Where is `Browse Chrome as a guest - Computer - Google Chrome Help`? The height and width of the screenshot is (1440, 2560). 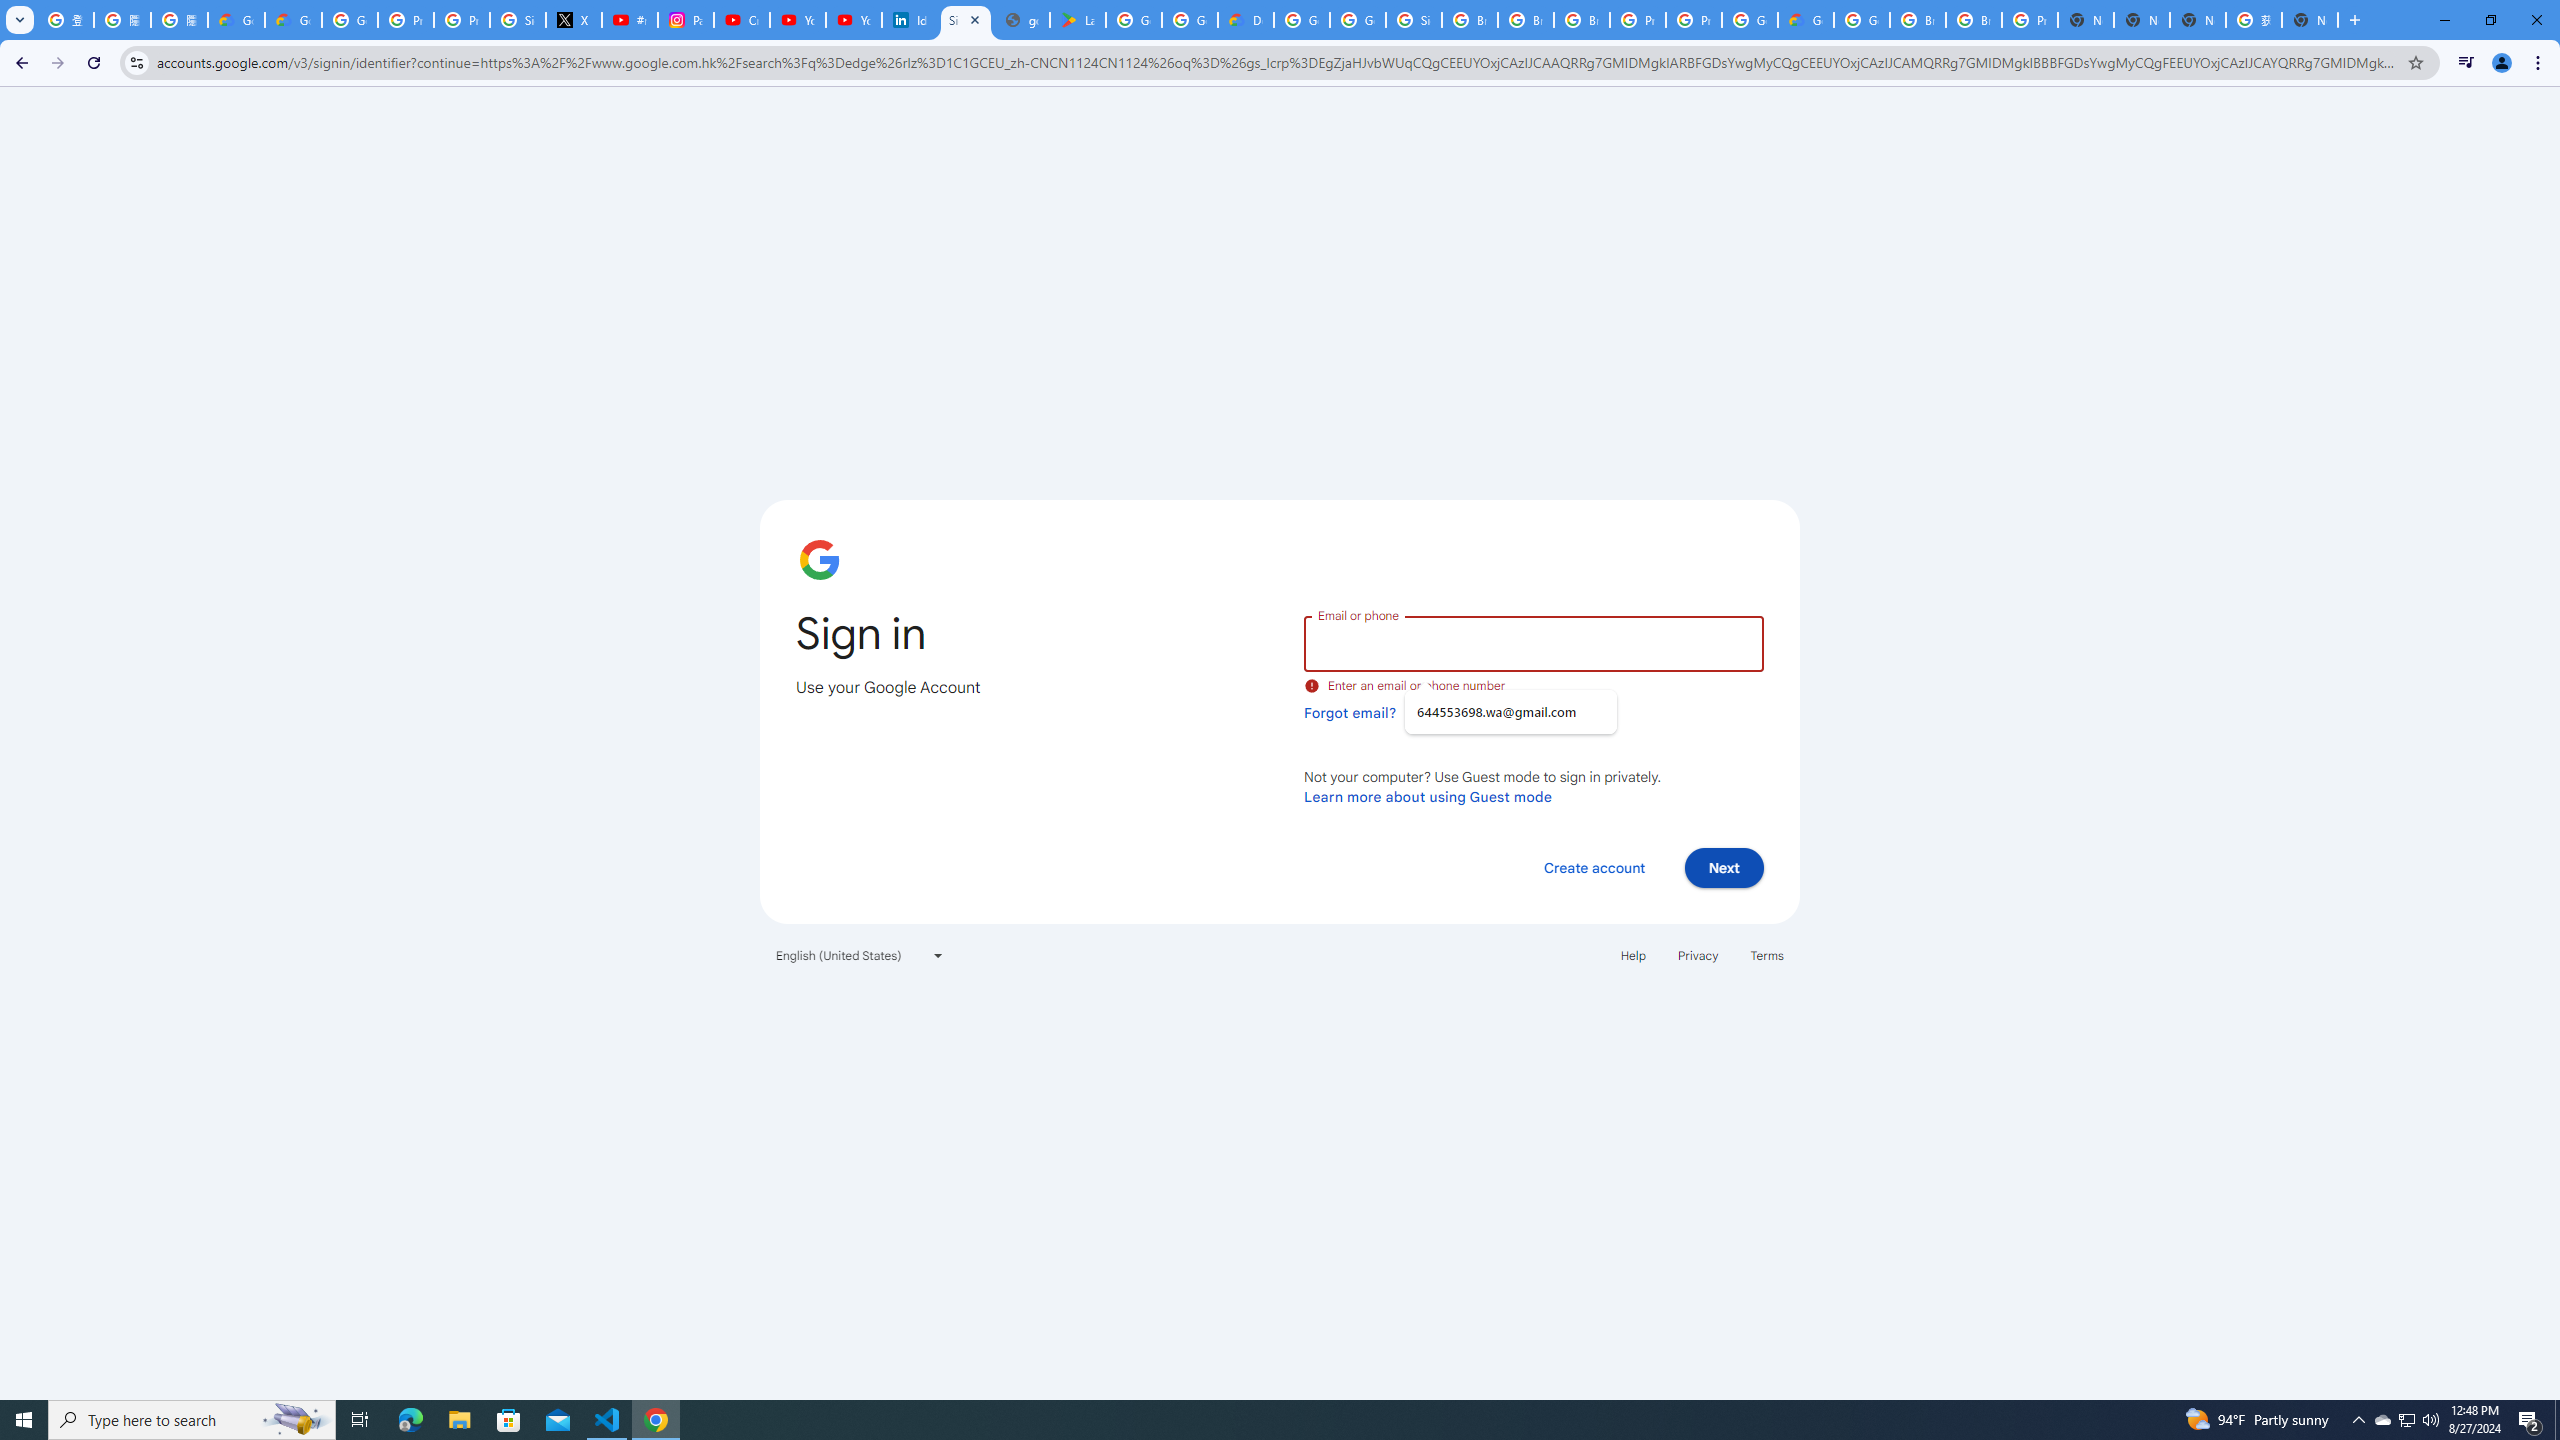 Browse Chrome as a guest - Computer - Google Chrome Help is located at coordinates (1470, 20).